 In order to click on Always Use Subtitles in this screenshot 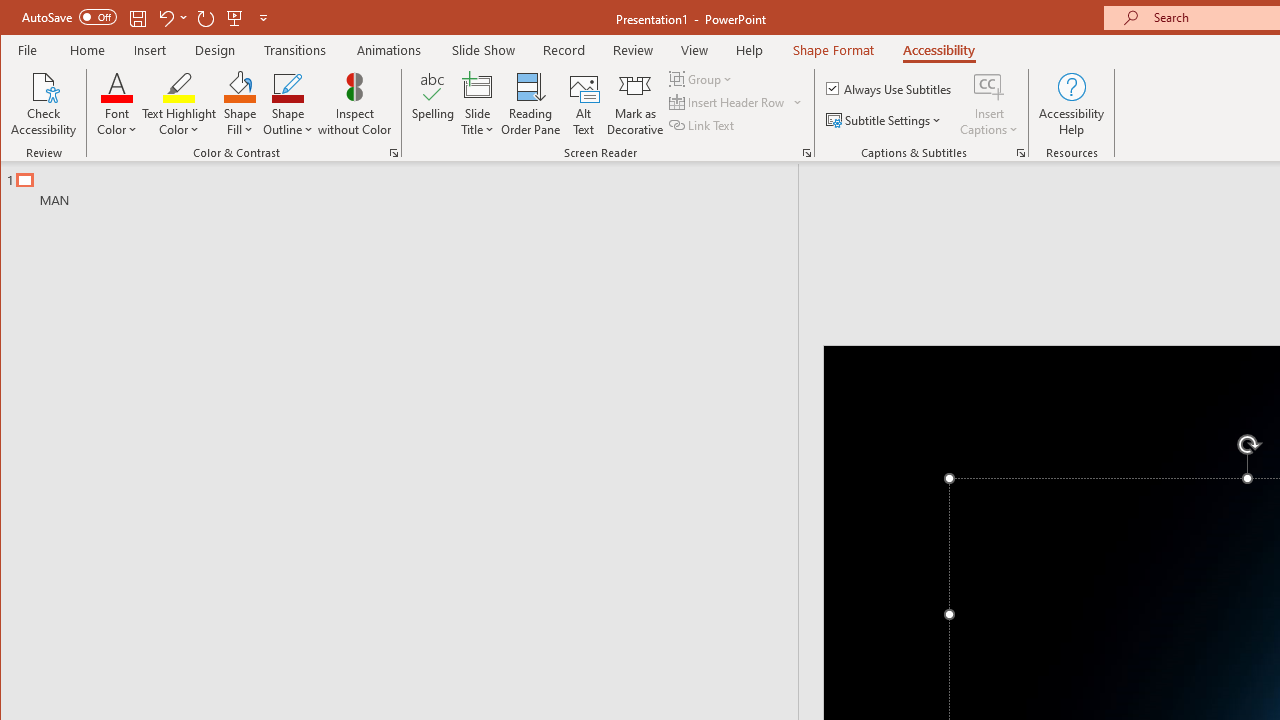, I will do `click(890, 88)`.